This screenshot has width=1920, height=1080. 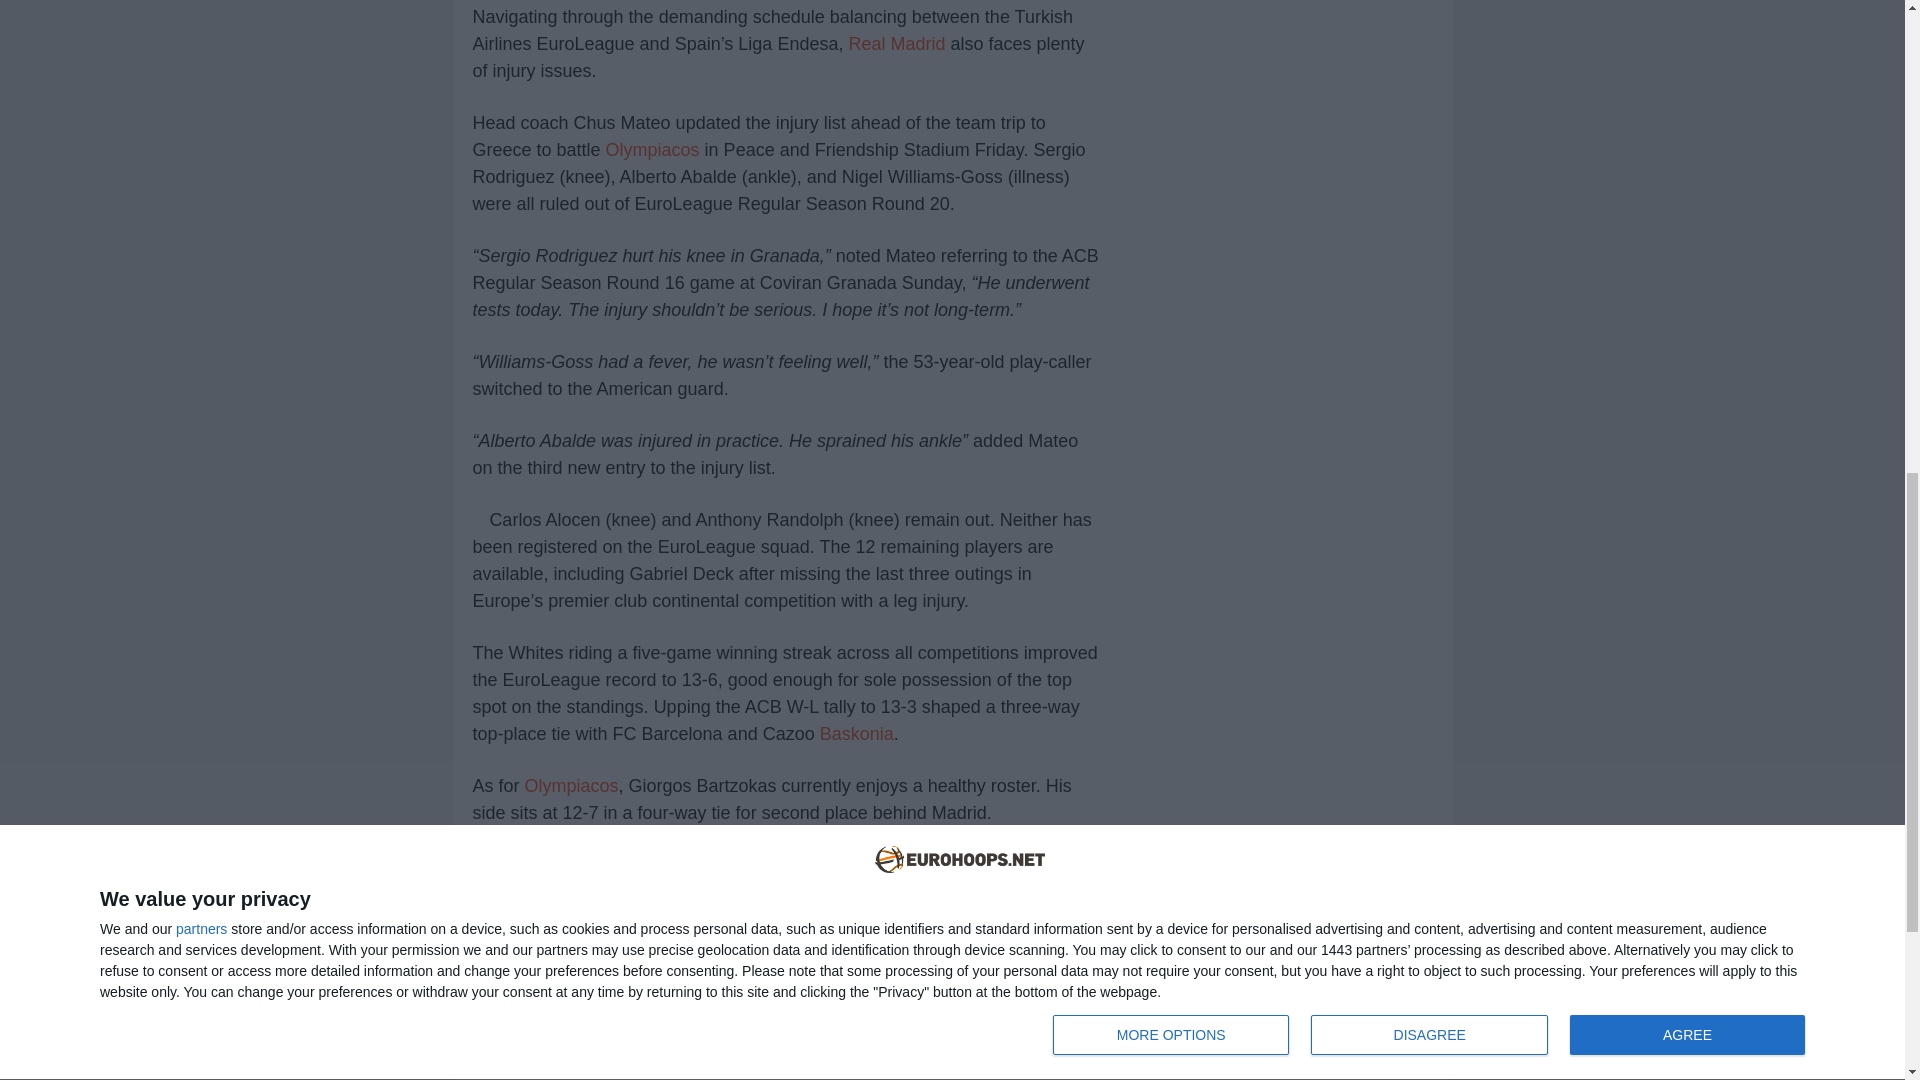 I want to click on Olympiacos, so click(x=653, y=150).